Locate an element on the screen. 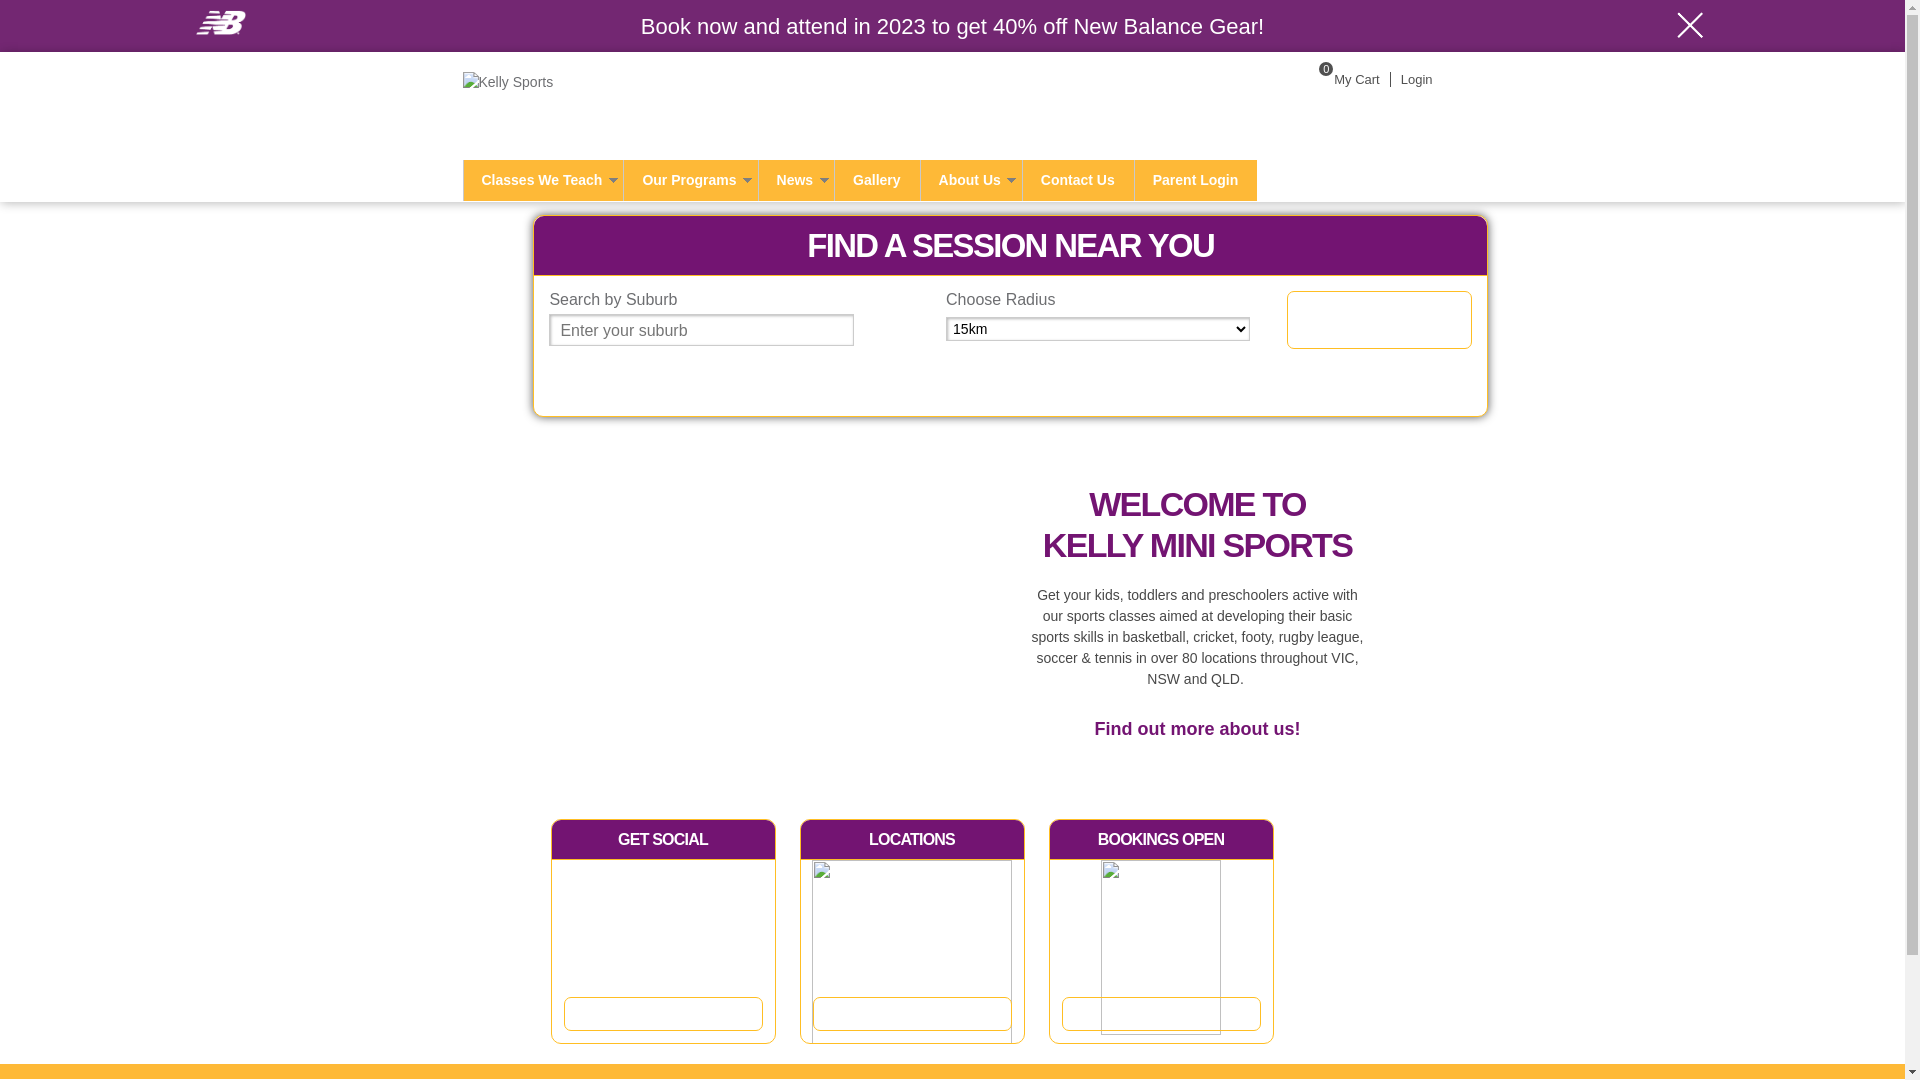  LIKE US NOW is located at coordinates (664, 1014).